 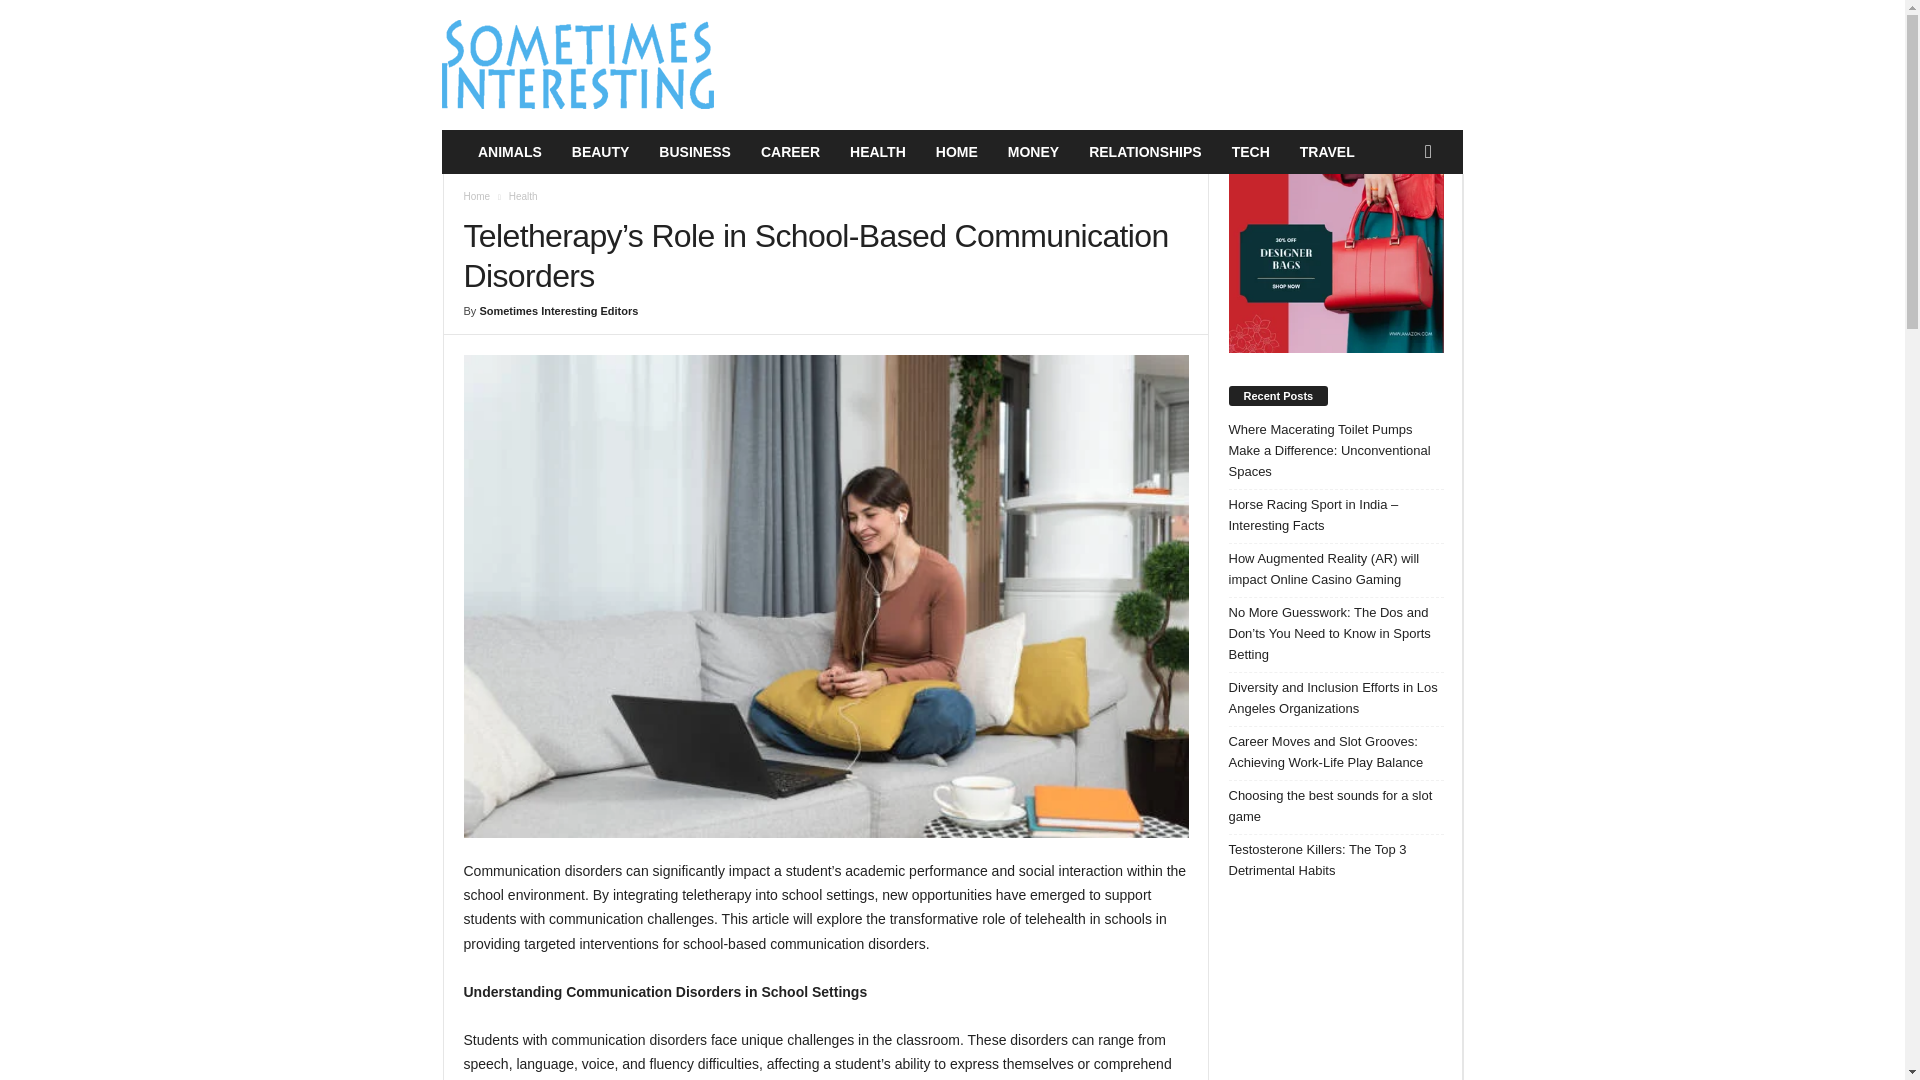 I want to click on CAREER, so click(x=790, y=151).